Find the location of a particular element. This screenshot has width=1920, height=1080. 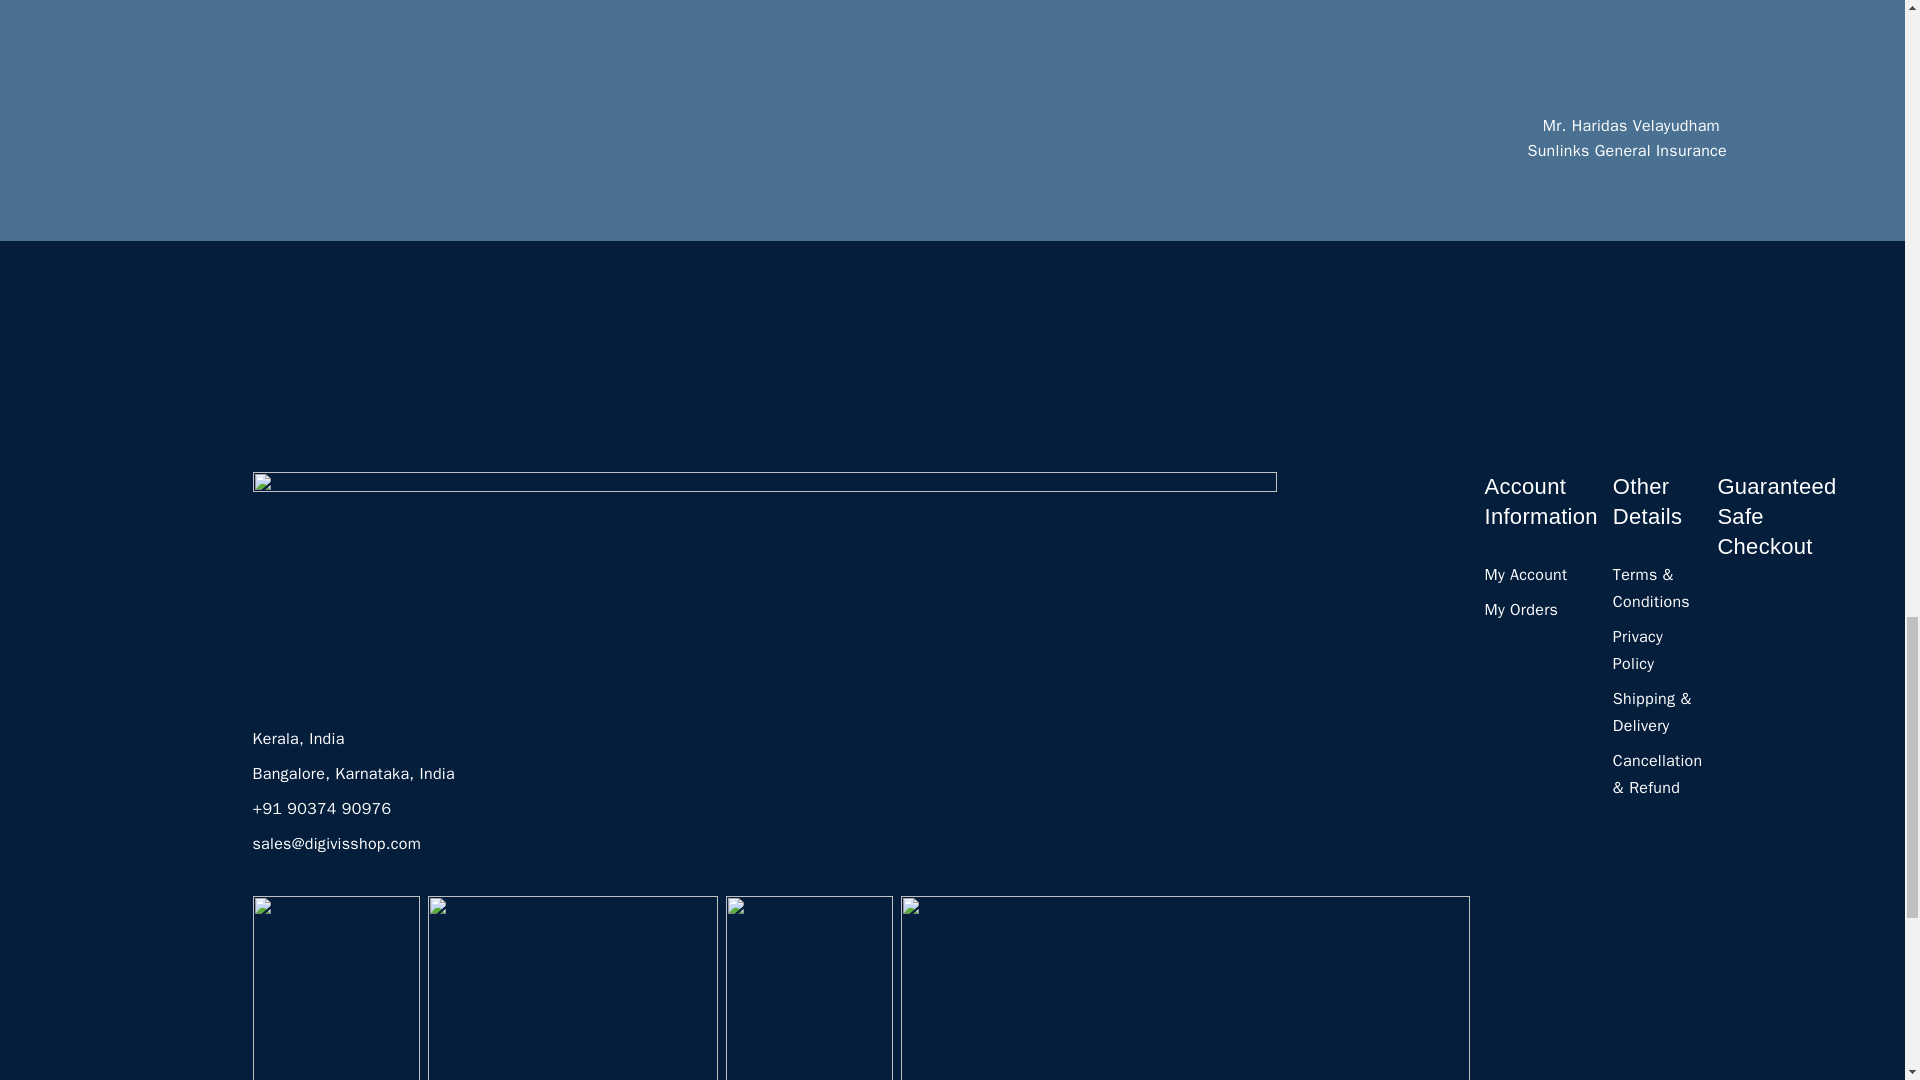

My Orders is located at coordinates (1520, 610).